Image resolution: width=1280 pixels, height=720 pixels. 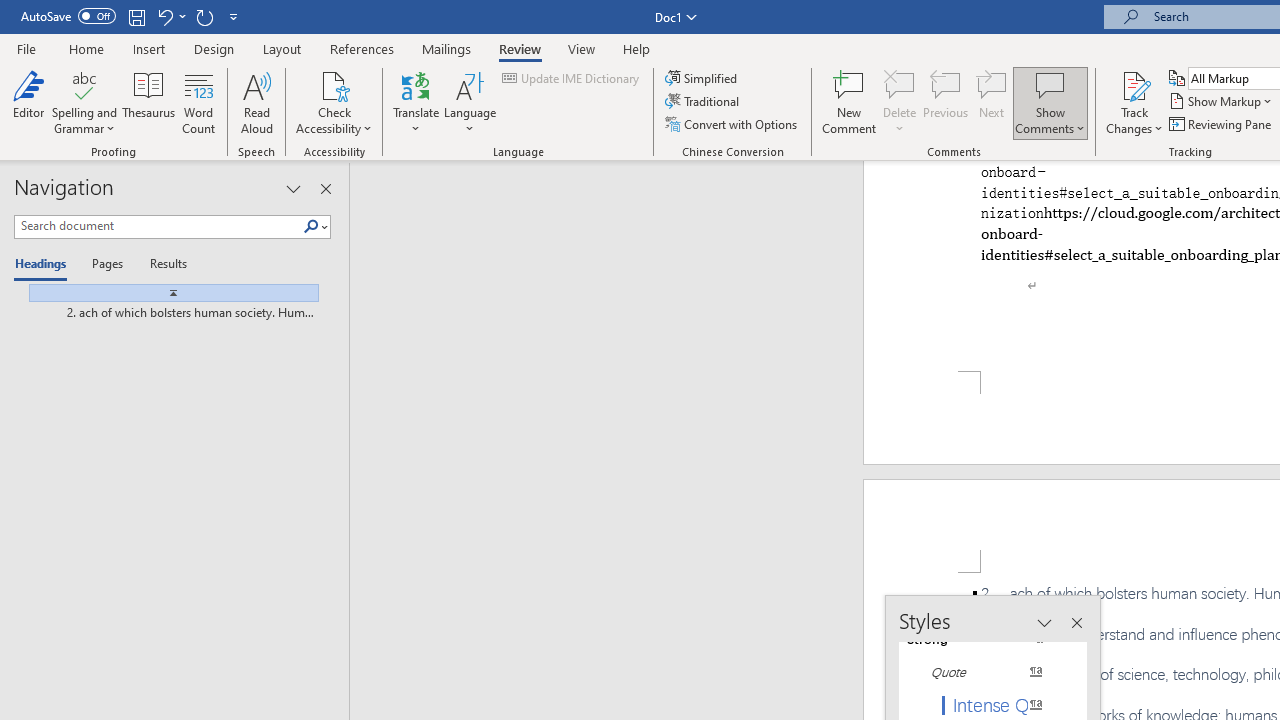 What do you see at coordinates (1222, 124) in the screenshot?
I see `Reviewing Pane` at bounding box center [1222, 124].